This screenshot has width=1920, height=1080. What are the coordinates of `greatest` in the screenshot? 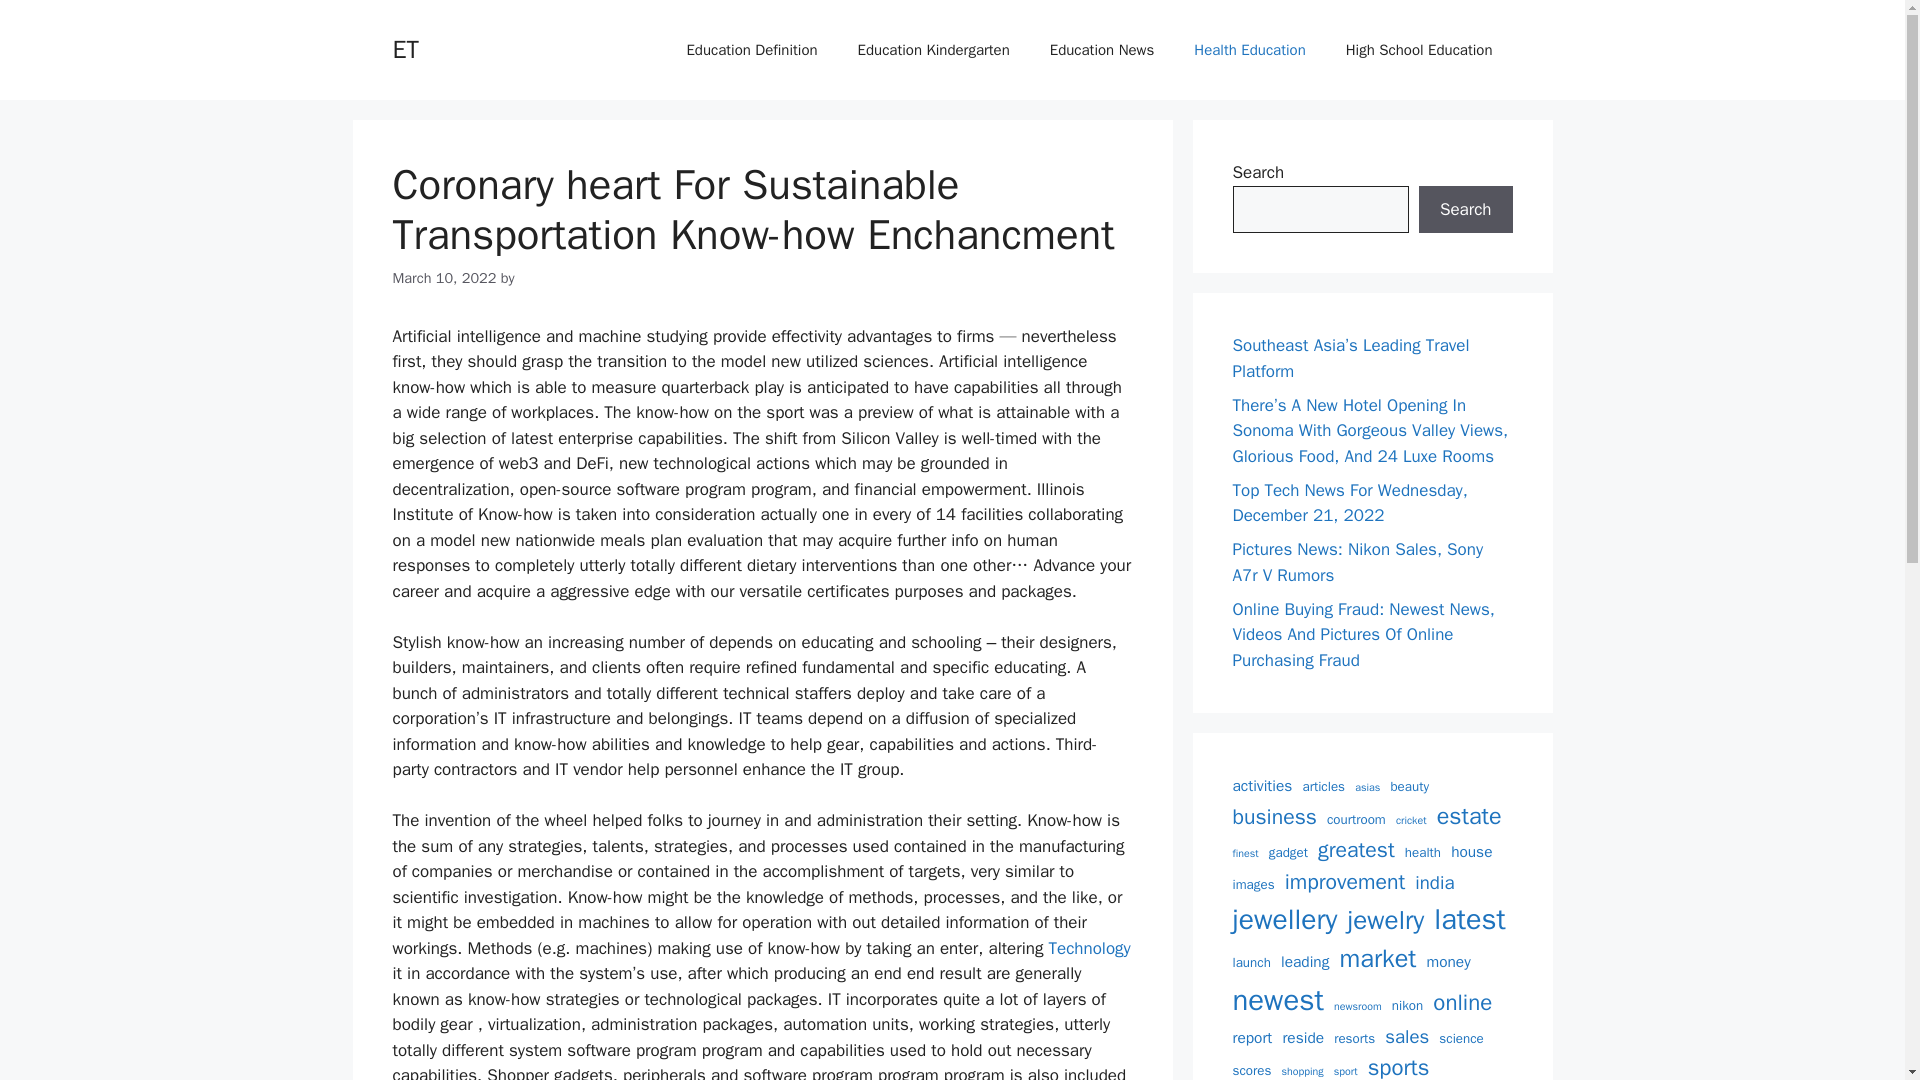 It's located at (1356, 850).